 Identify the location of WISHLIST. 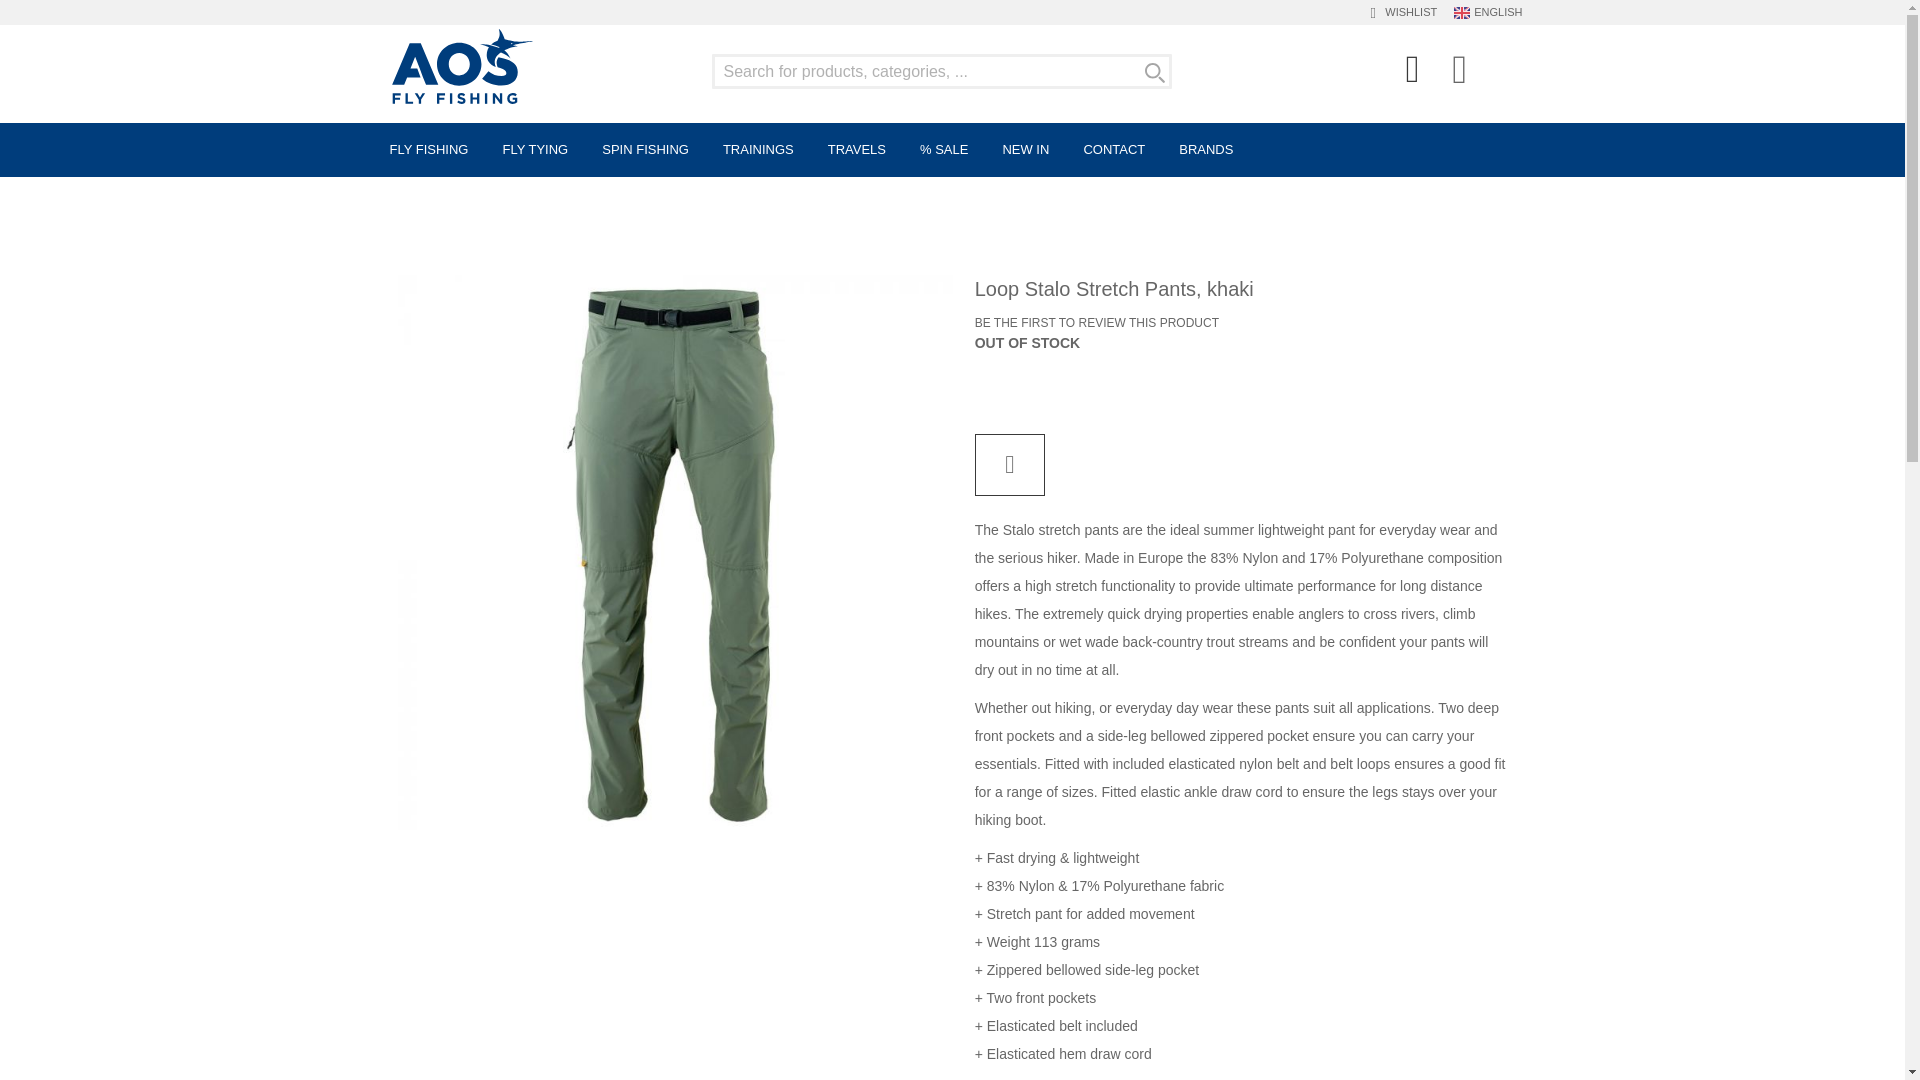
(1408, 11).